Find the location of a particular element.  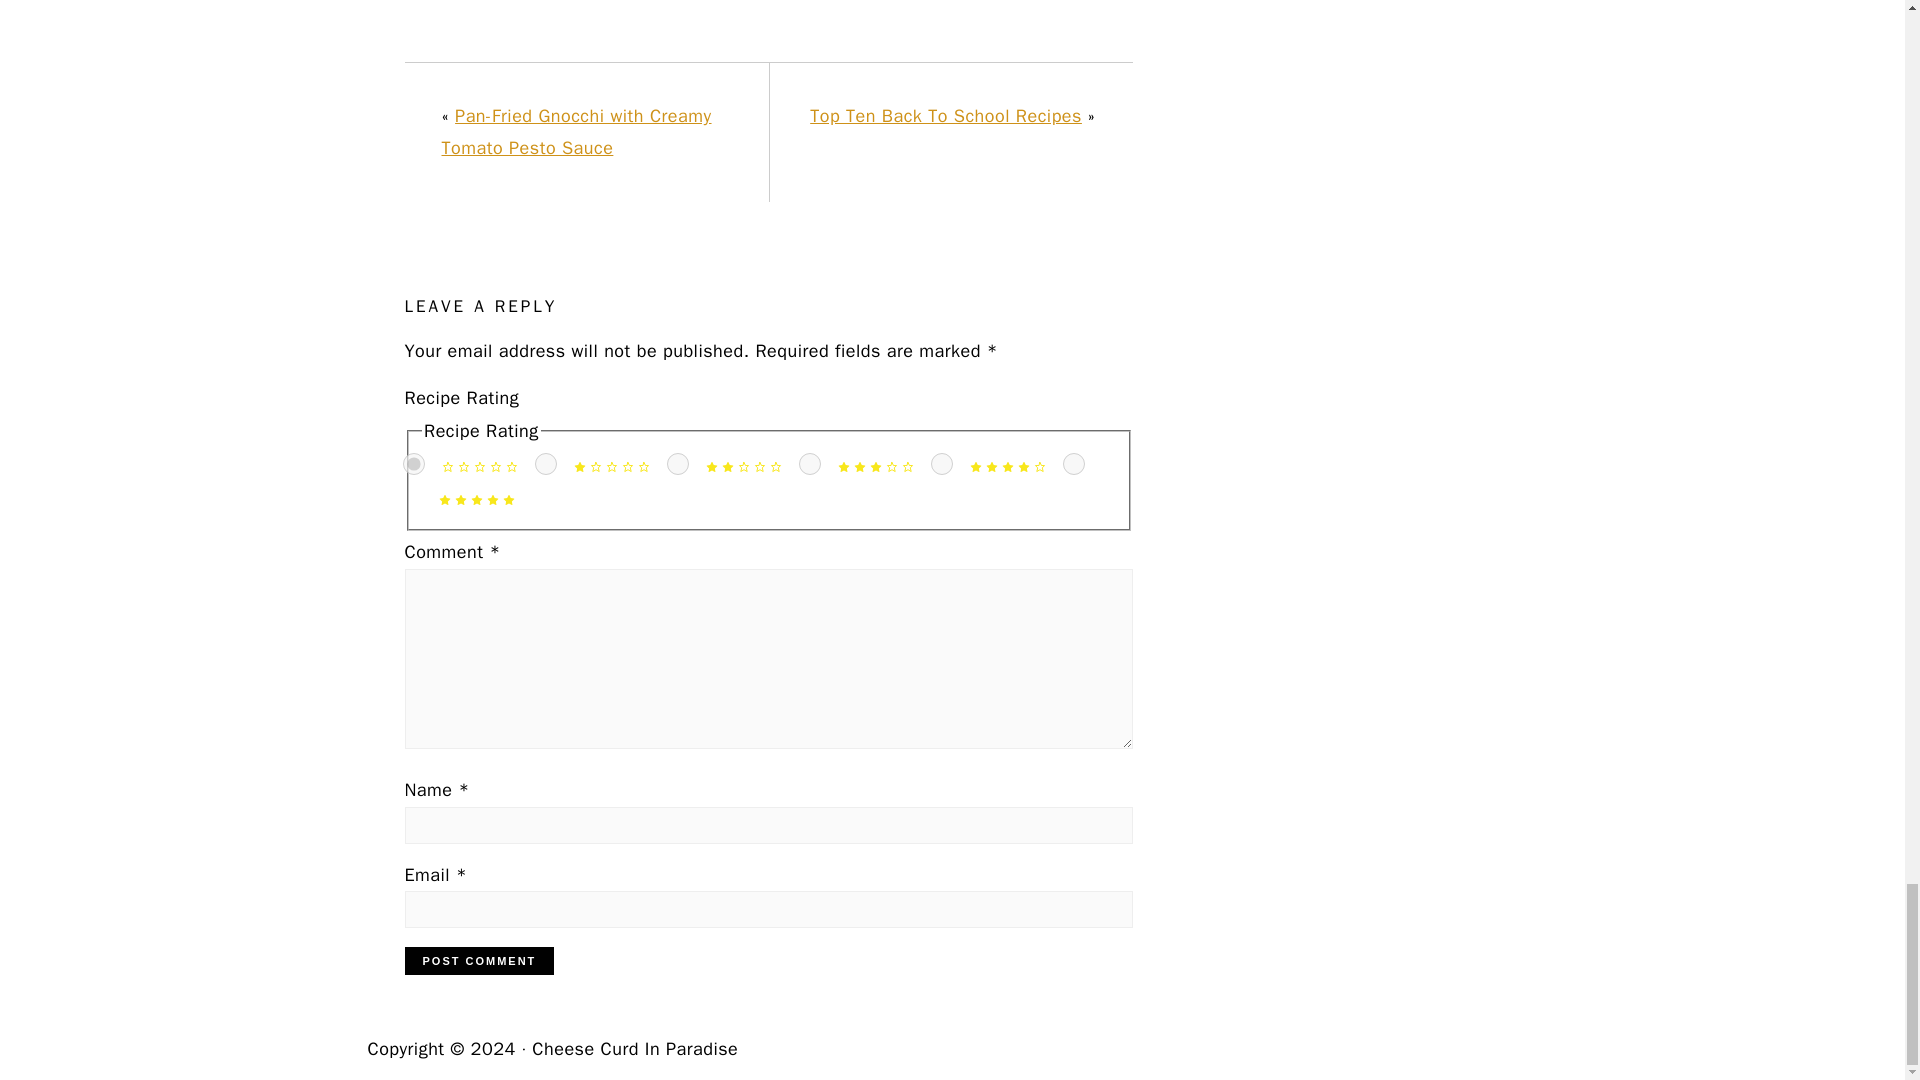

0 is located at coordinates (414, 464).